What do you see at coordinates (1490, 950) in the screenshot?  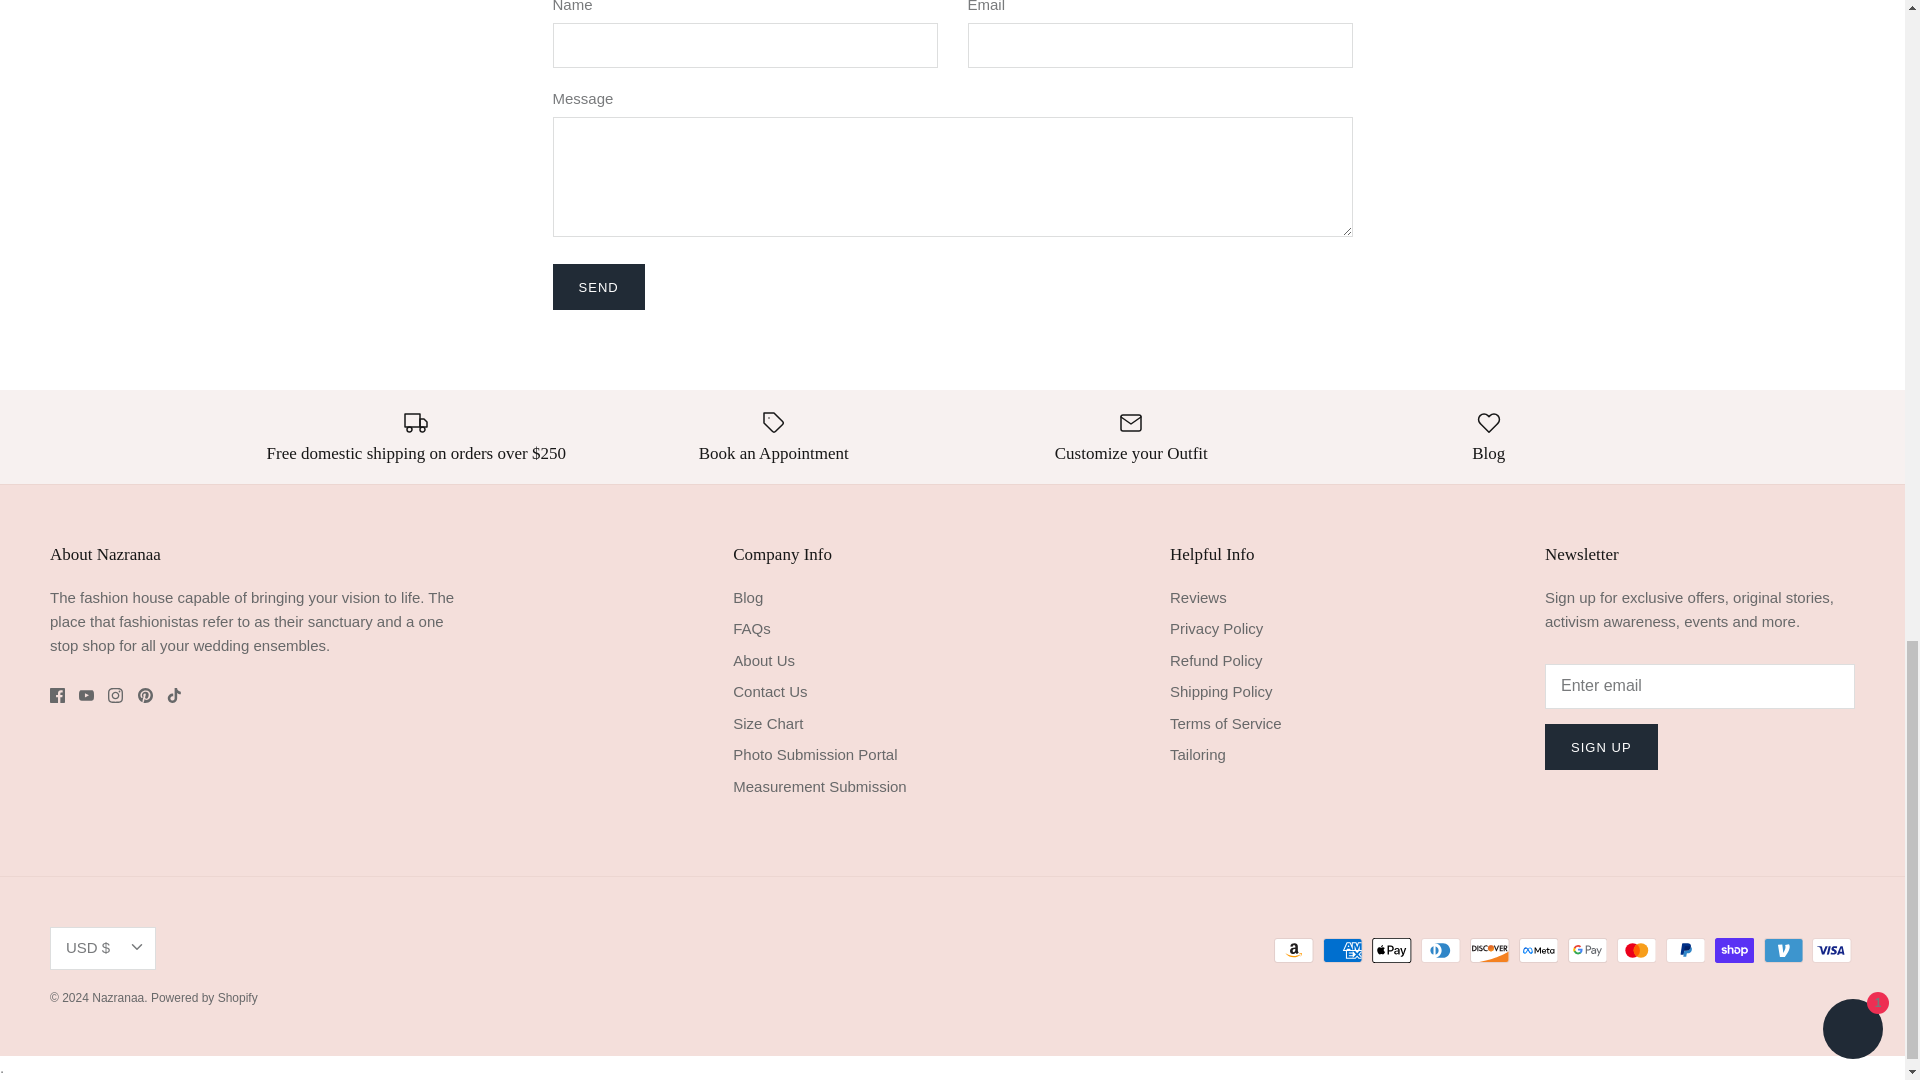 I see `Discover` at bounding box center [1490, 950].